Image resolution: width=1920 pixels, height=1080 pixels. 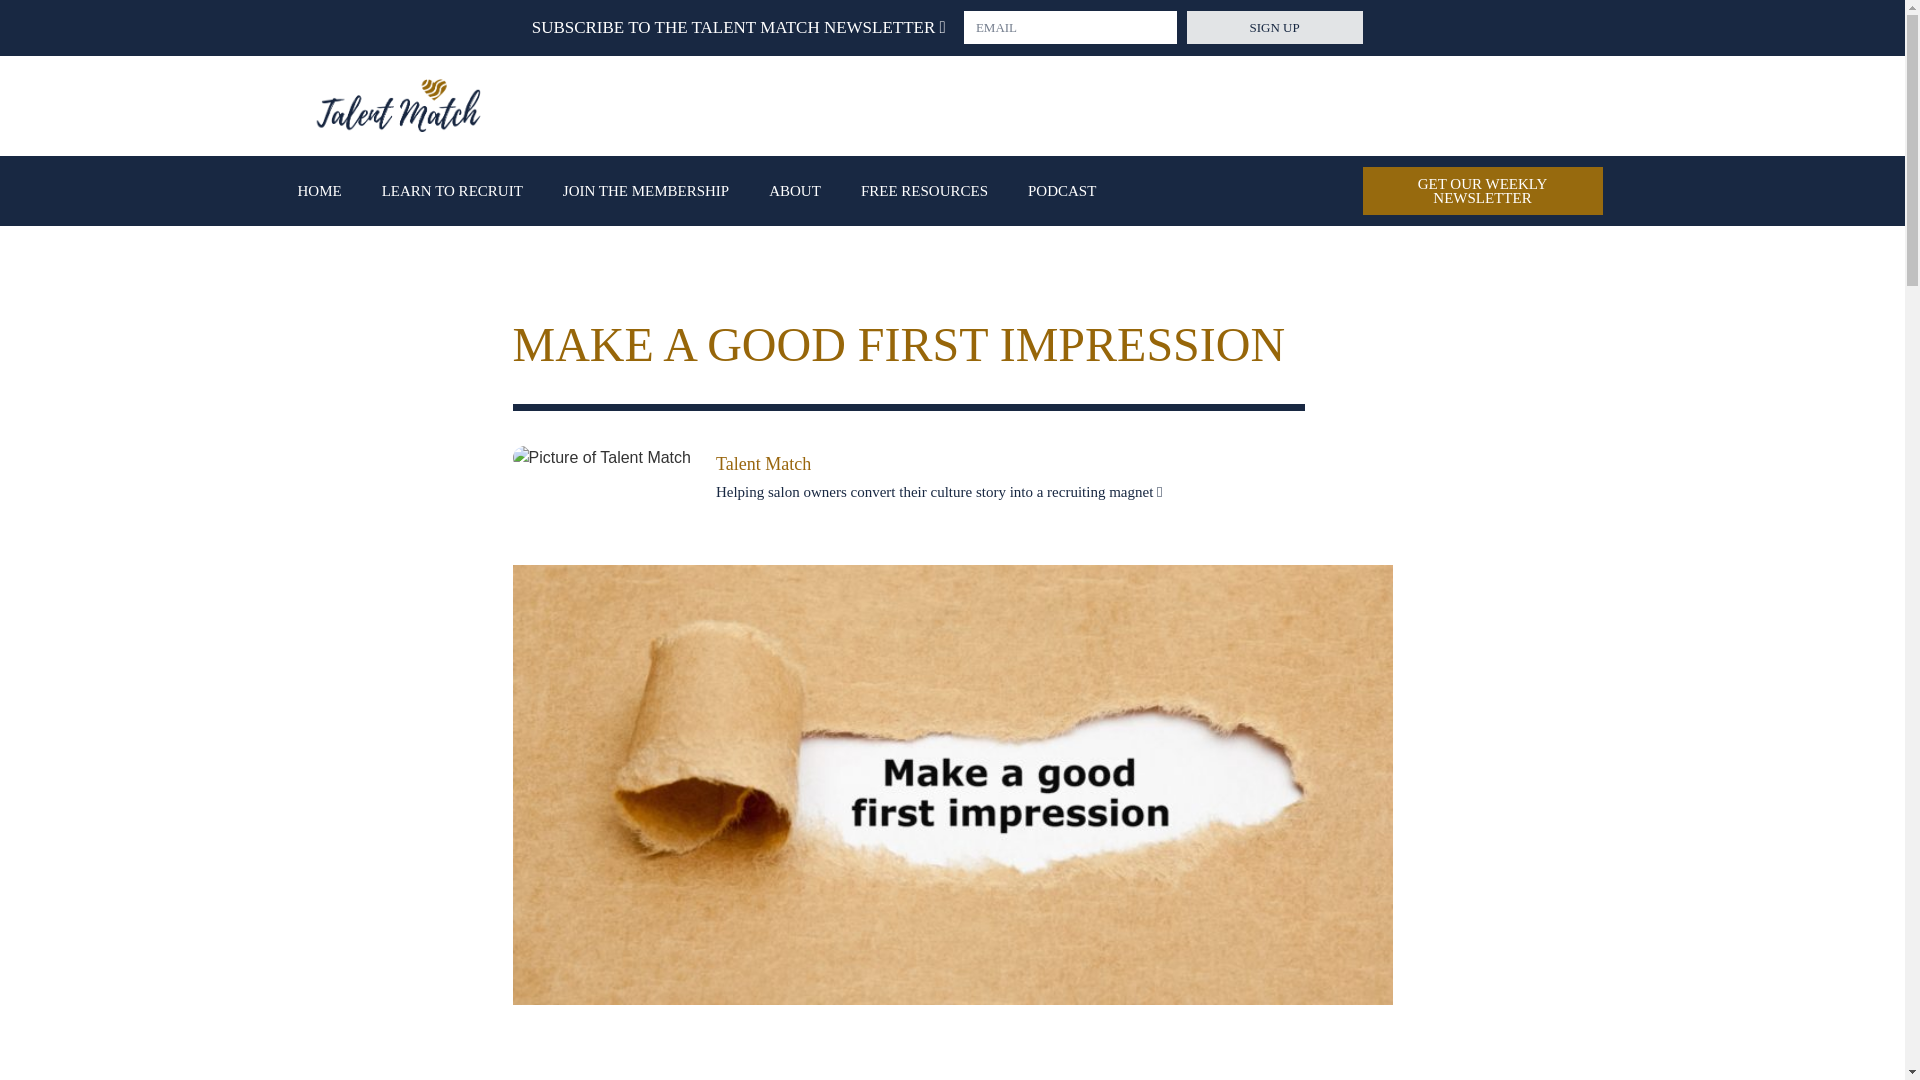 I want to click on SIGN UP, so click(x=1274, y=27).